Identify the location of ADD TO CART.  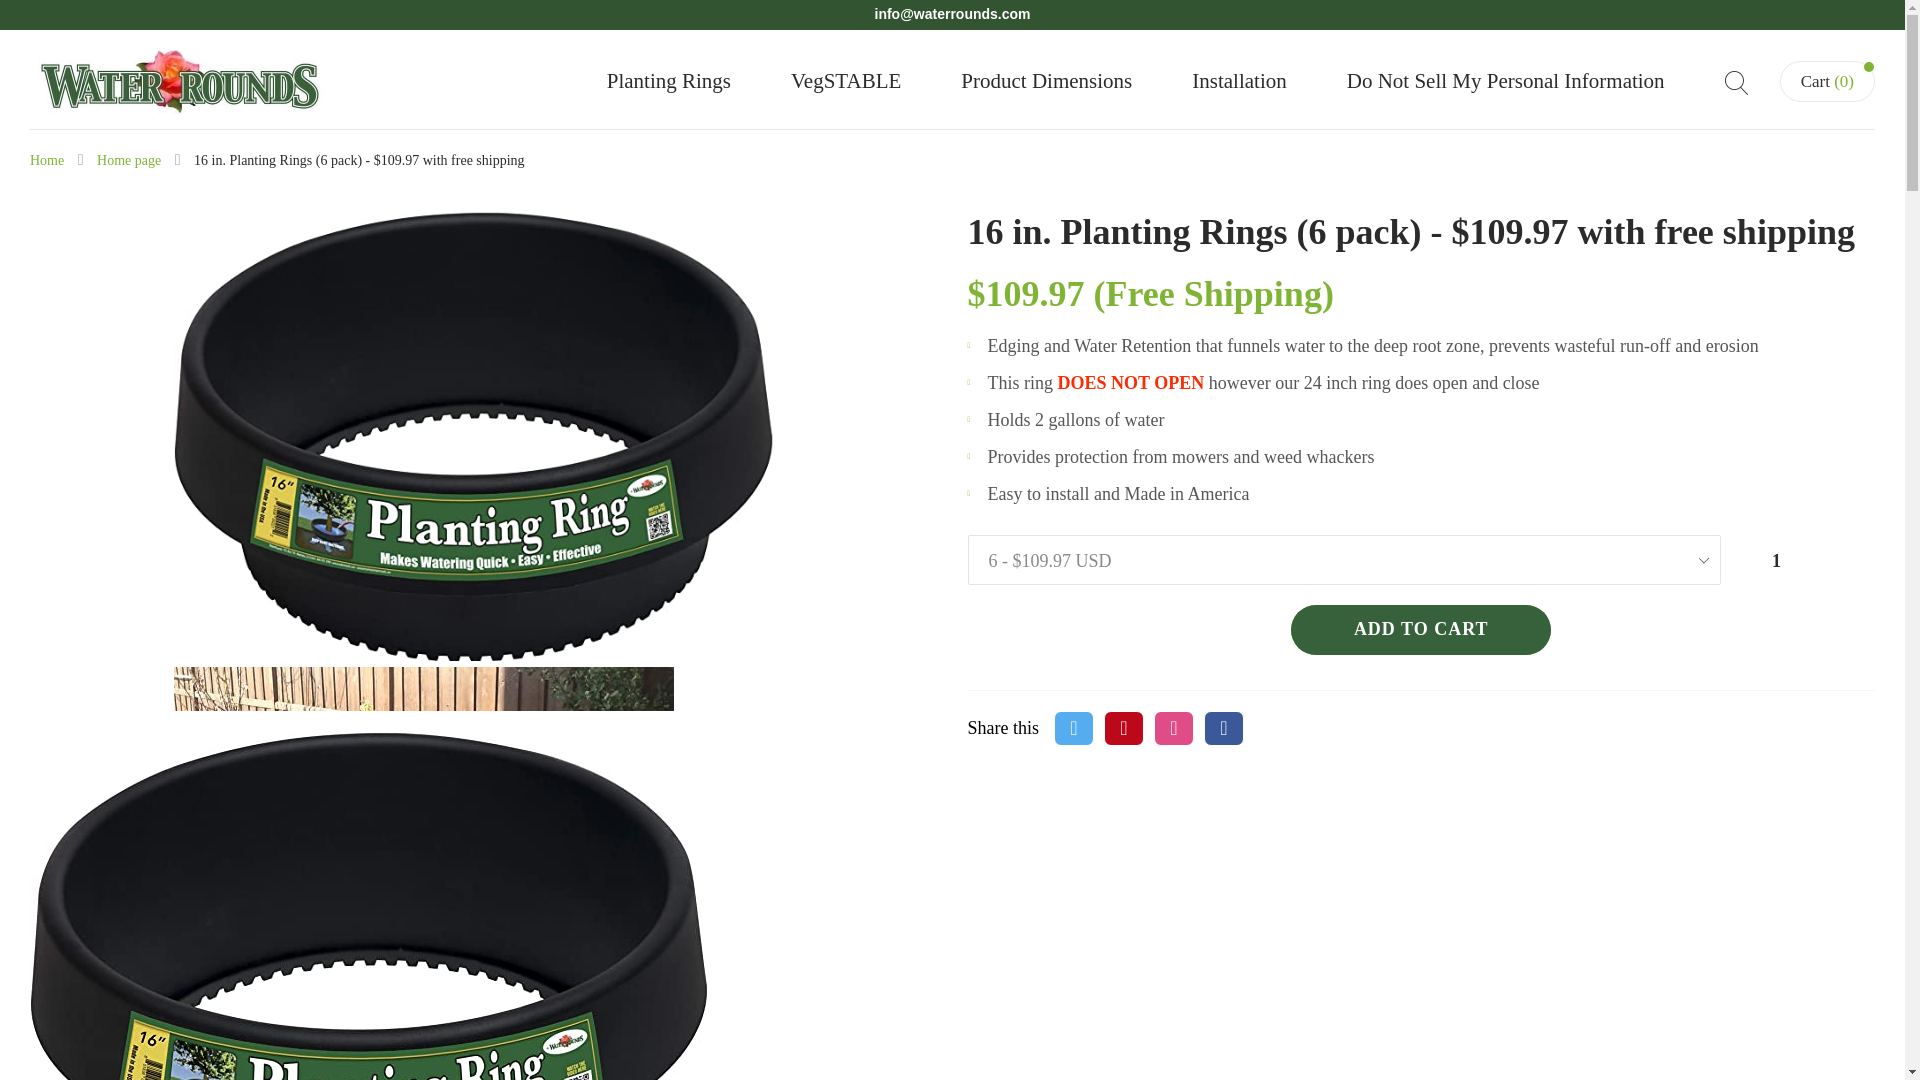
(1420, 629).